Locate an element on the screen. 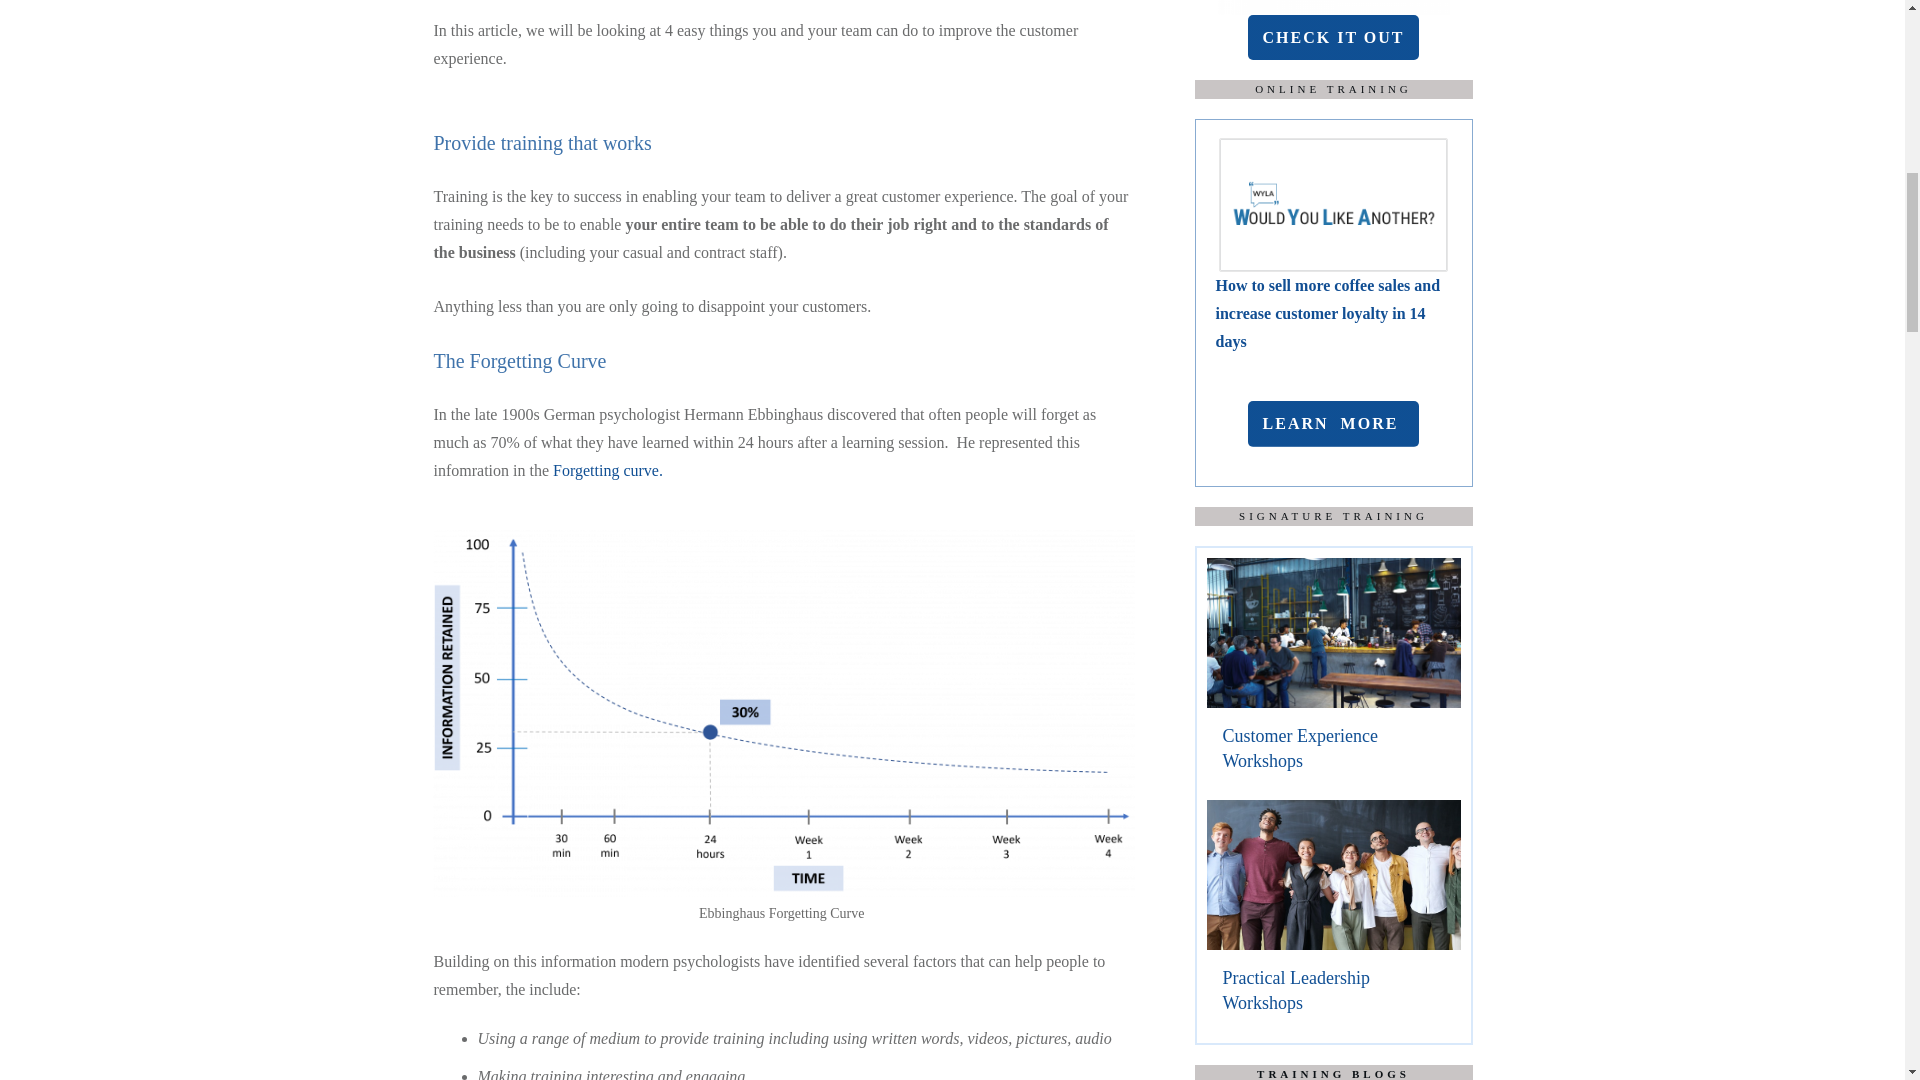  Practical Leadership Workshops is located at coordinates (1332, 916).